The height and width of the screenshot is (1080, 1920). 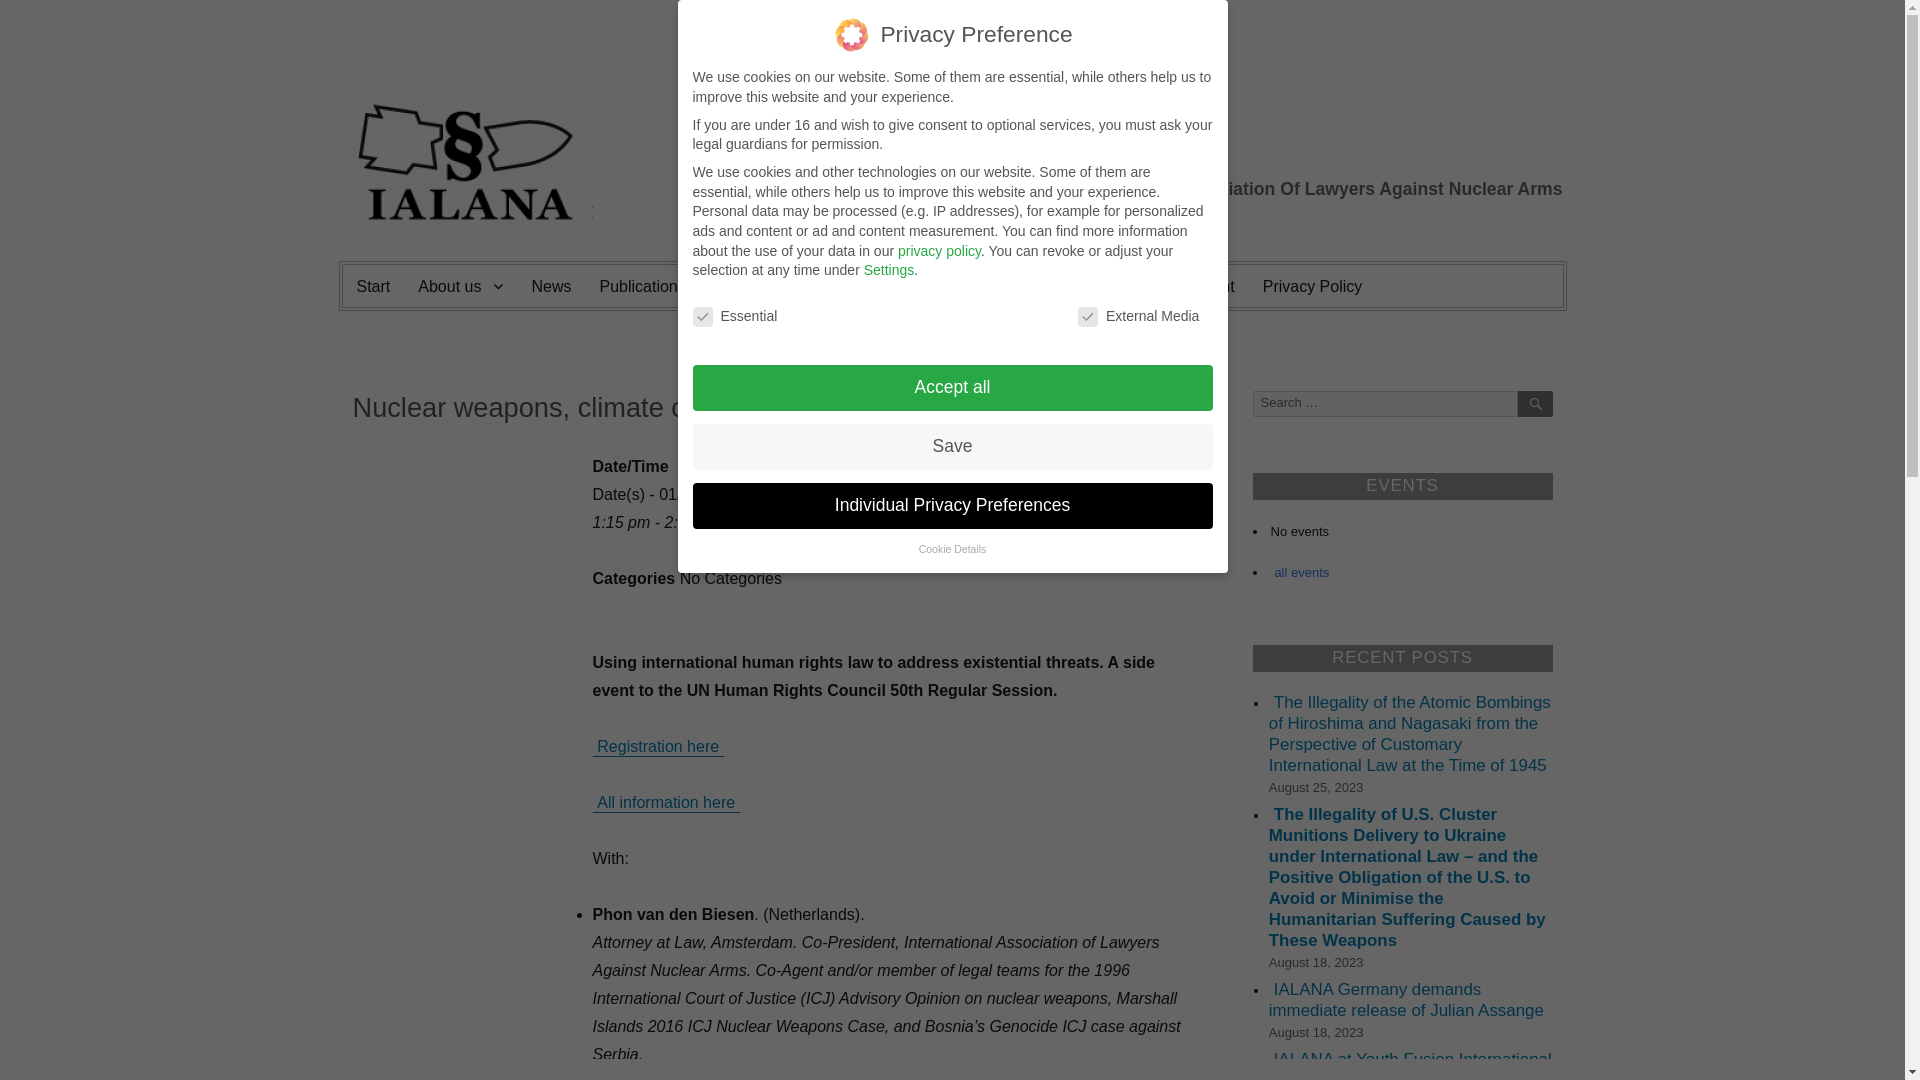 I want to click on From our affiliates, so click(x=1082, y=285).